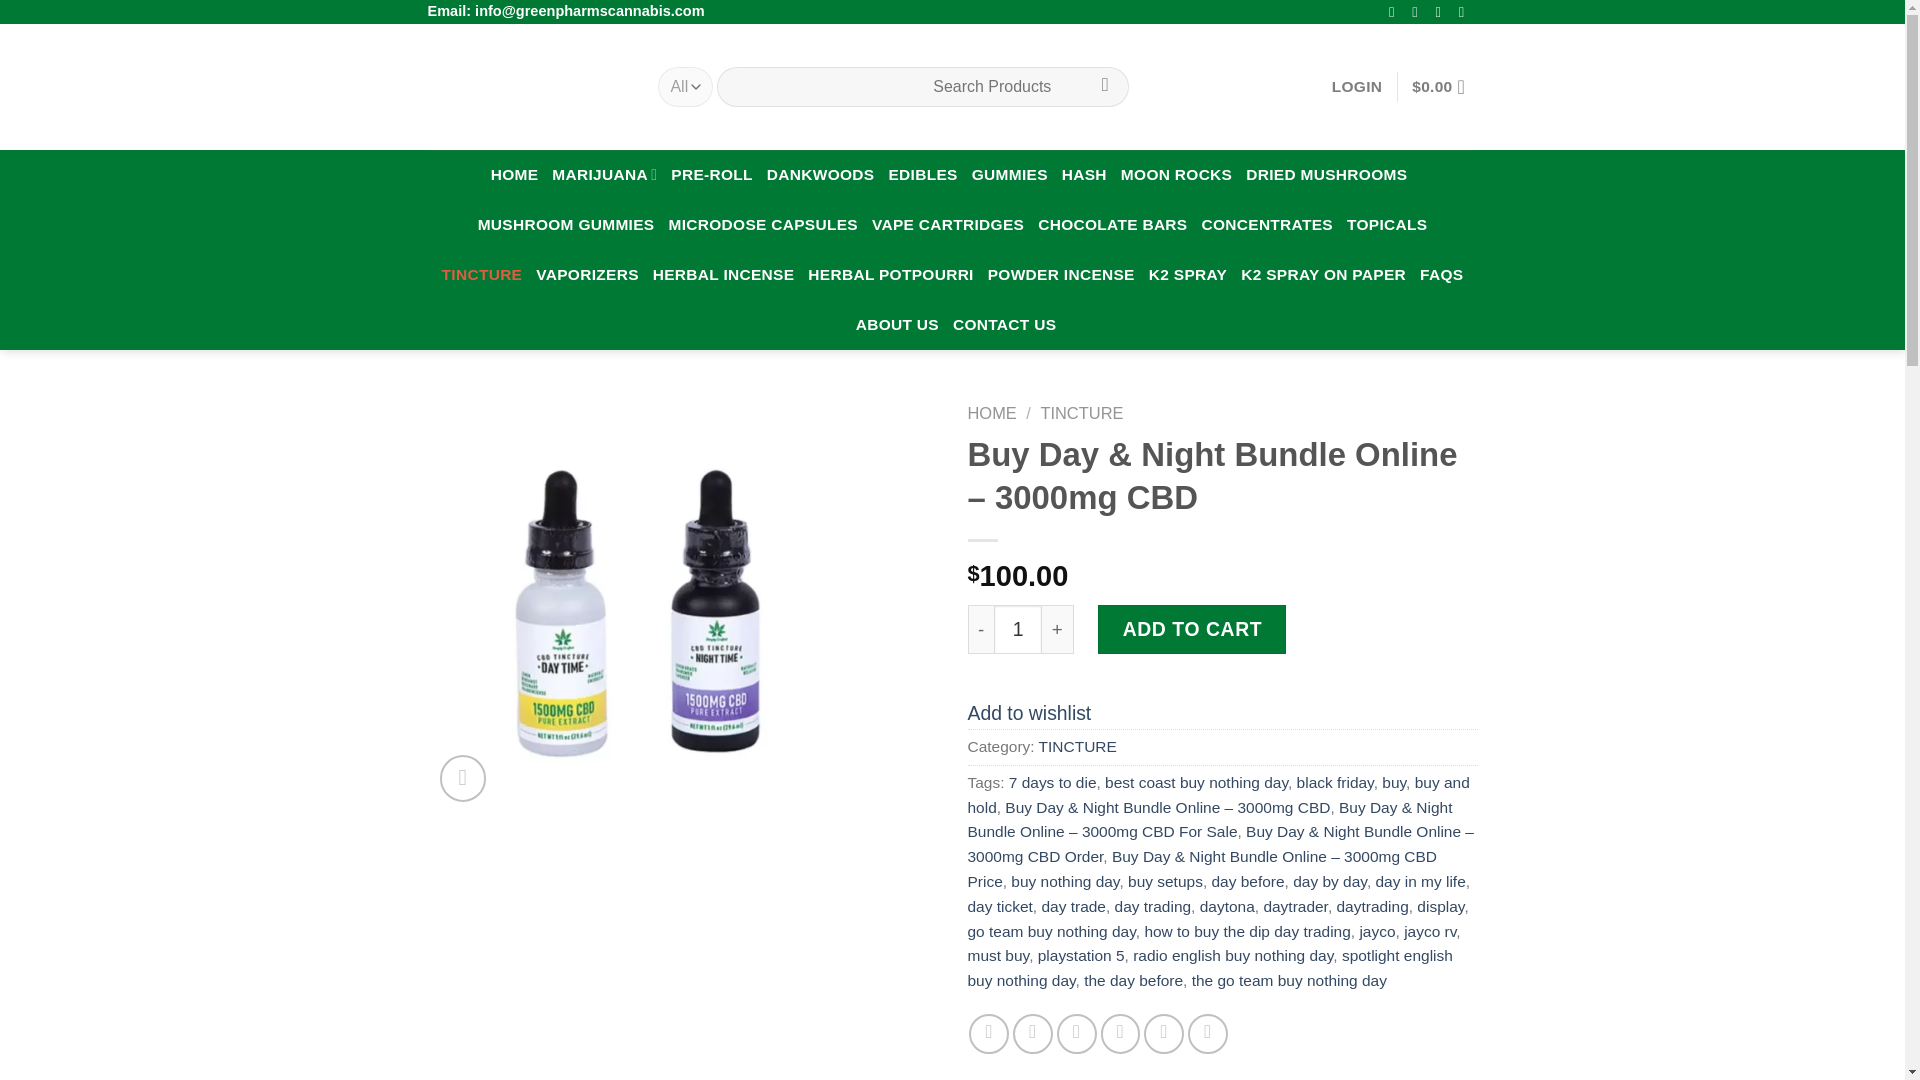  I want to click on MOON ROCKS, so click(1176, 174).